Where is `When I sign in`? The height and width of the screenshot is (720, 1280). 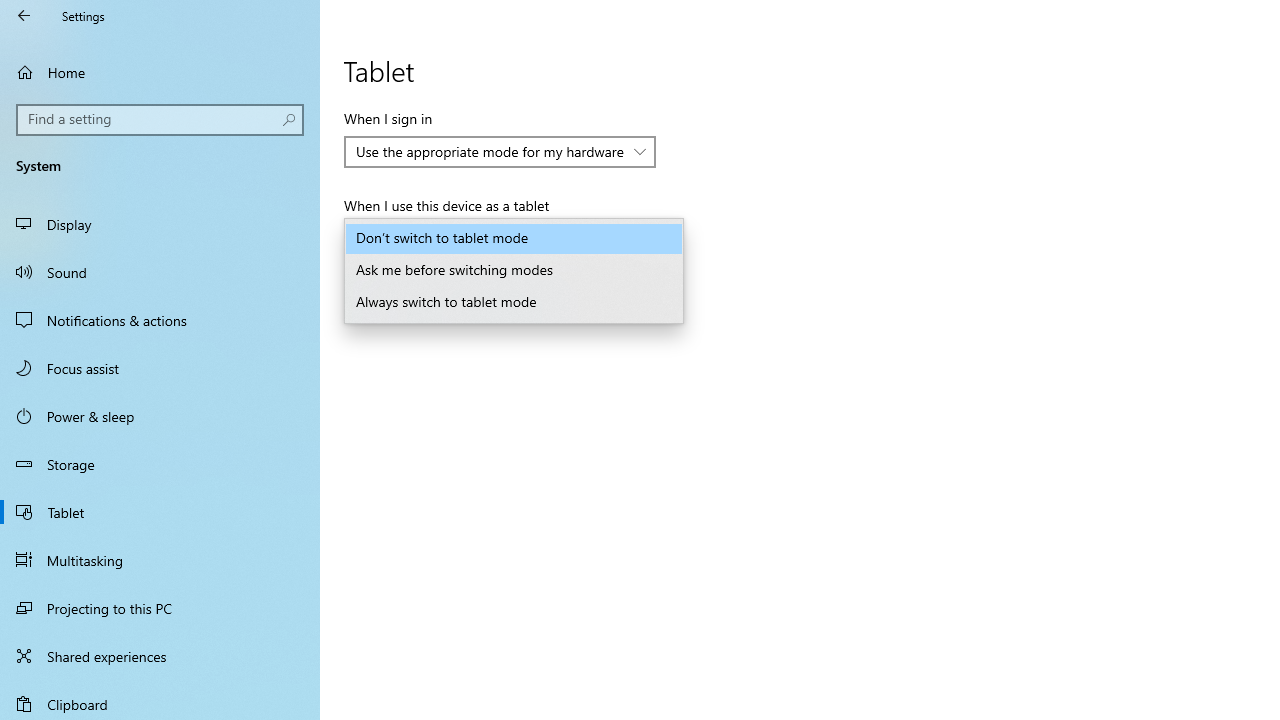 When I sign in is located at coordinates (500, 152).